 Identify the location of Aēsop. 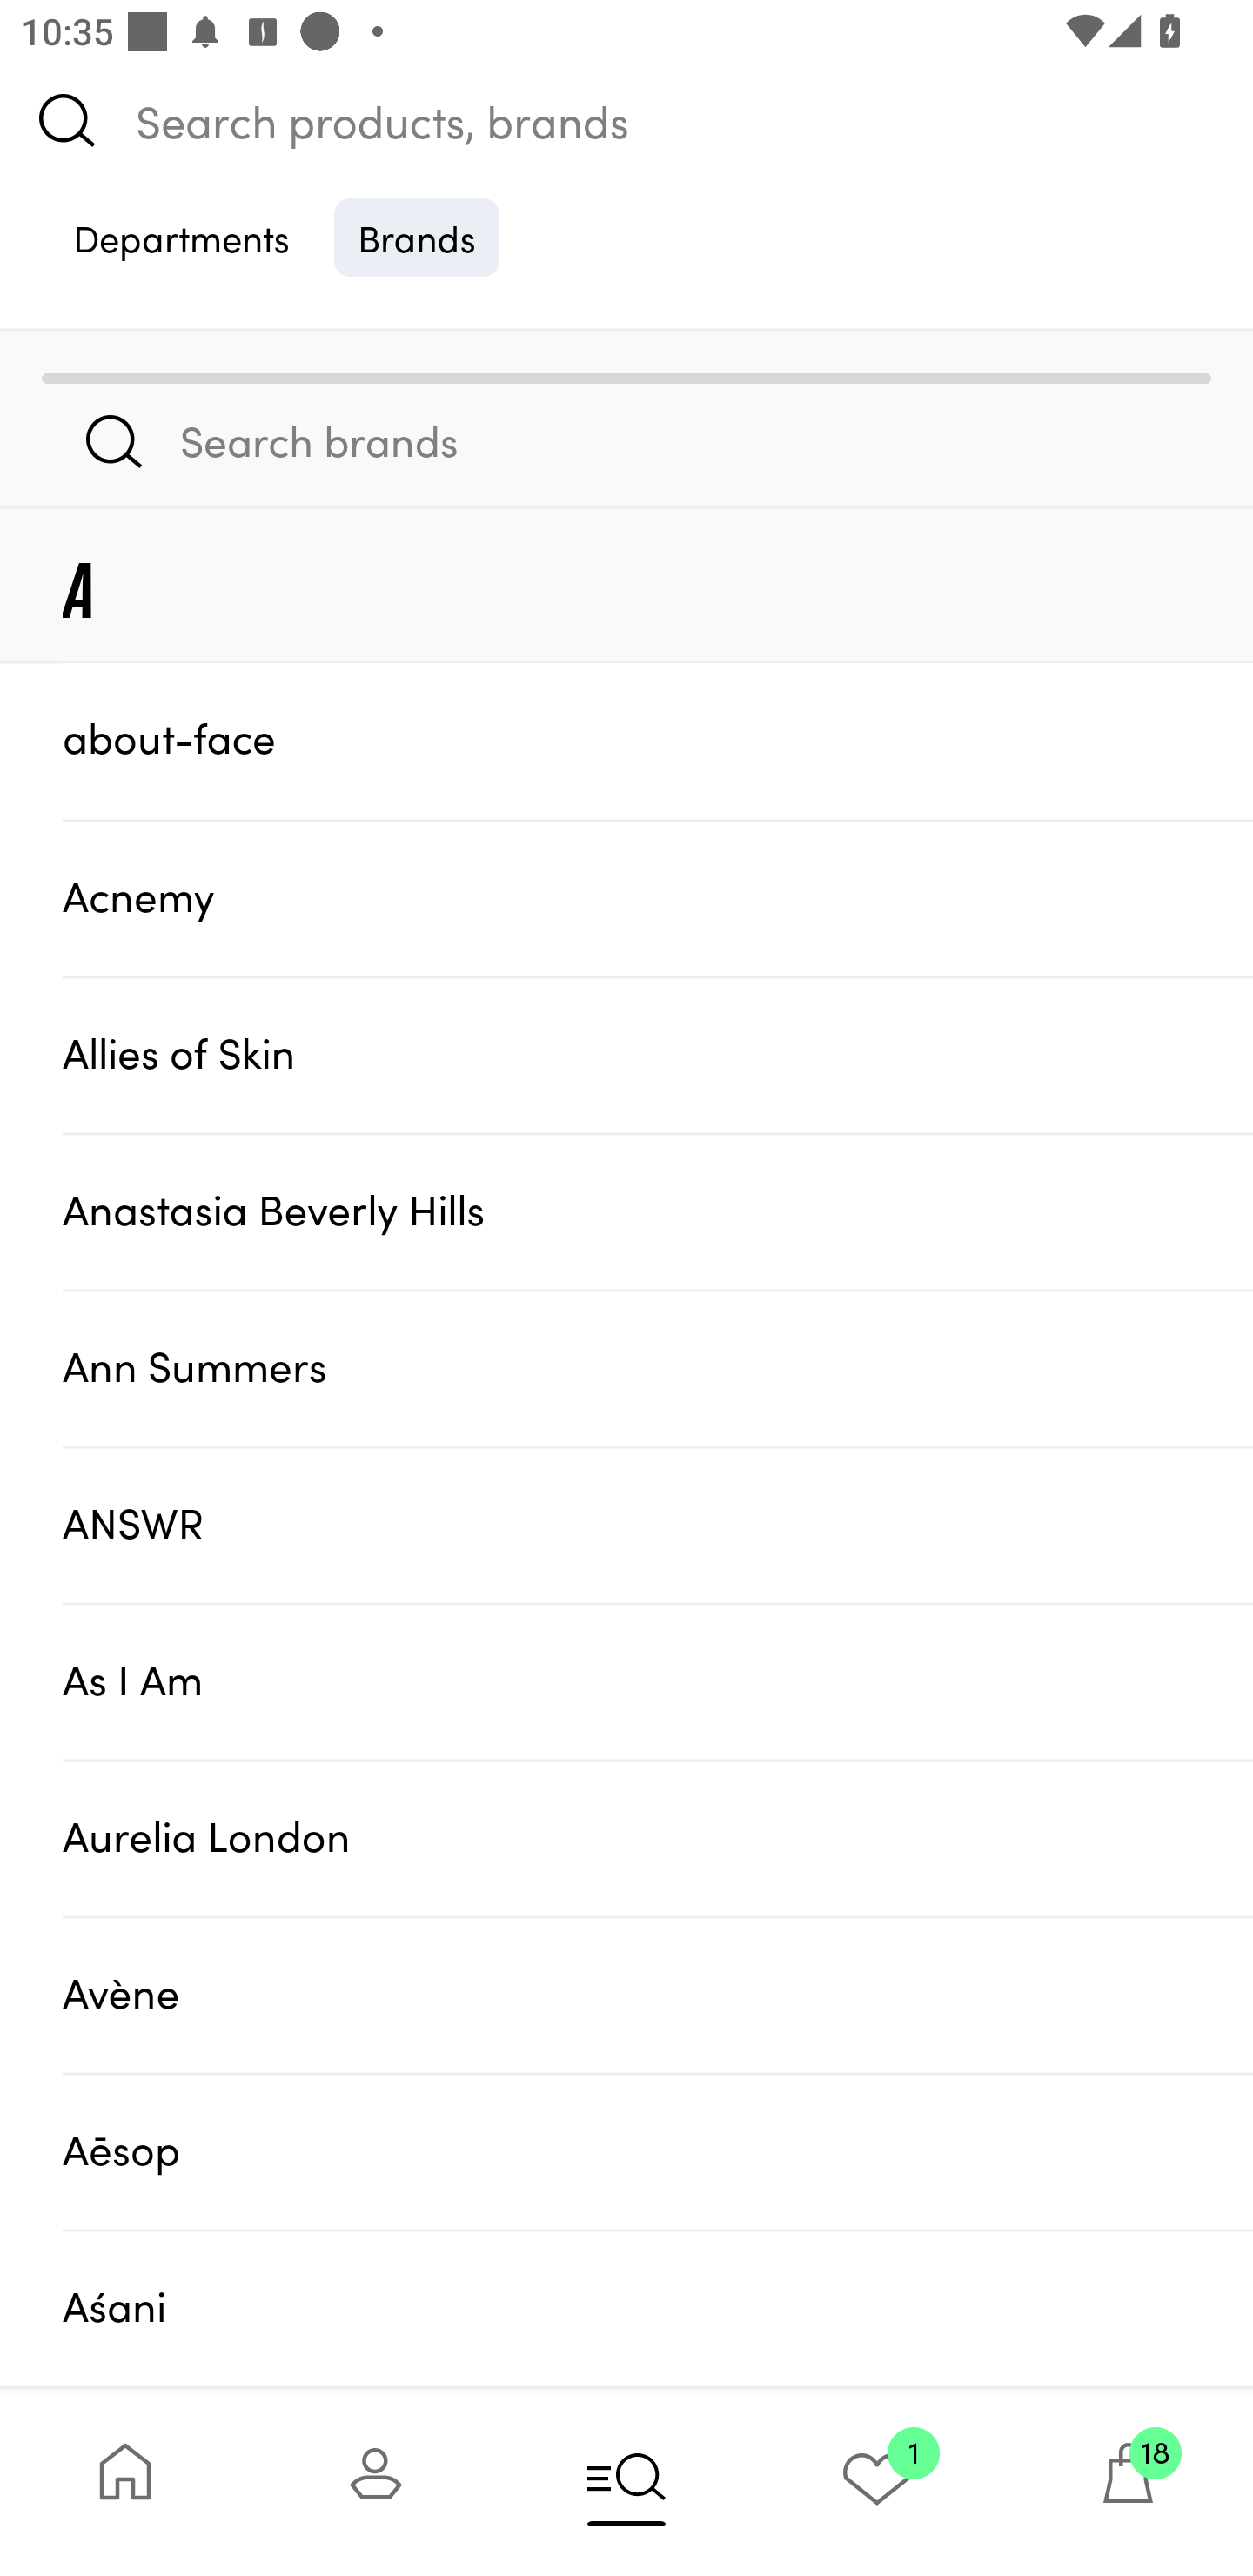
(658, 2151).